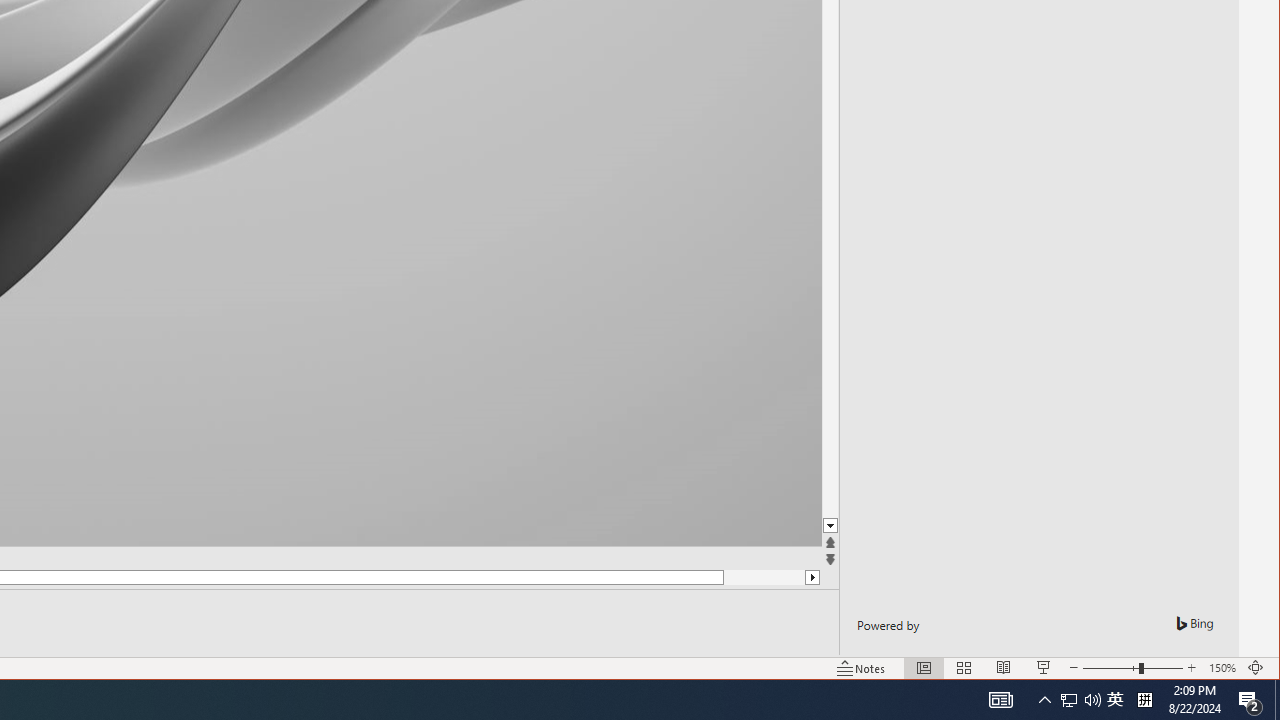 The height and width of the screenshot is (720, 1280). What do you see at coordinates (1222, 668) in the screenshot?
I see `Zoom 150%` at bounding box center [1222, 668].